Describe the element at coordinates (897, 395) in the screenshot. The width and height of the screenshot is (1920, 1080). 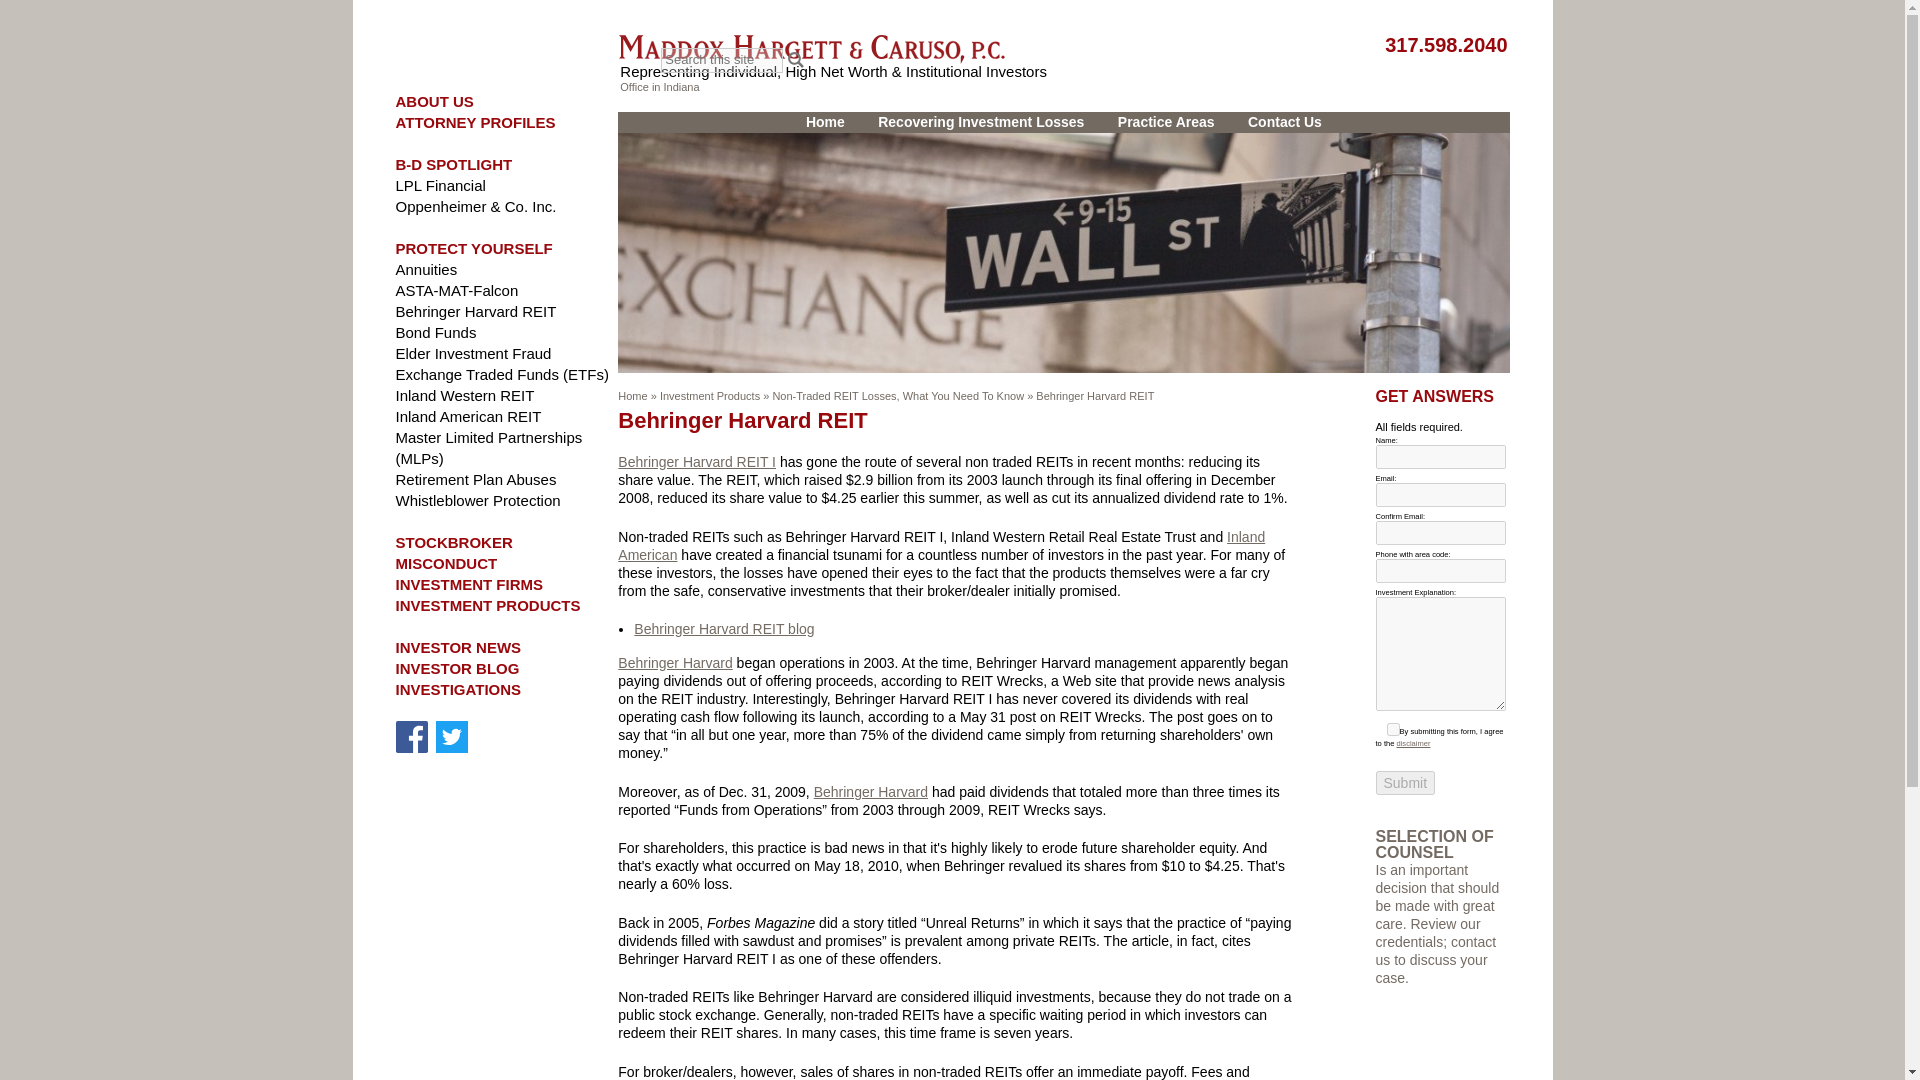
I see `Non-Traded REIT Losses, What You Need To Know` at that location.